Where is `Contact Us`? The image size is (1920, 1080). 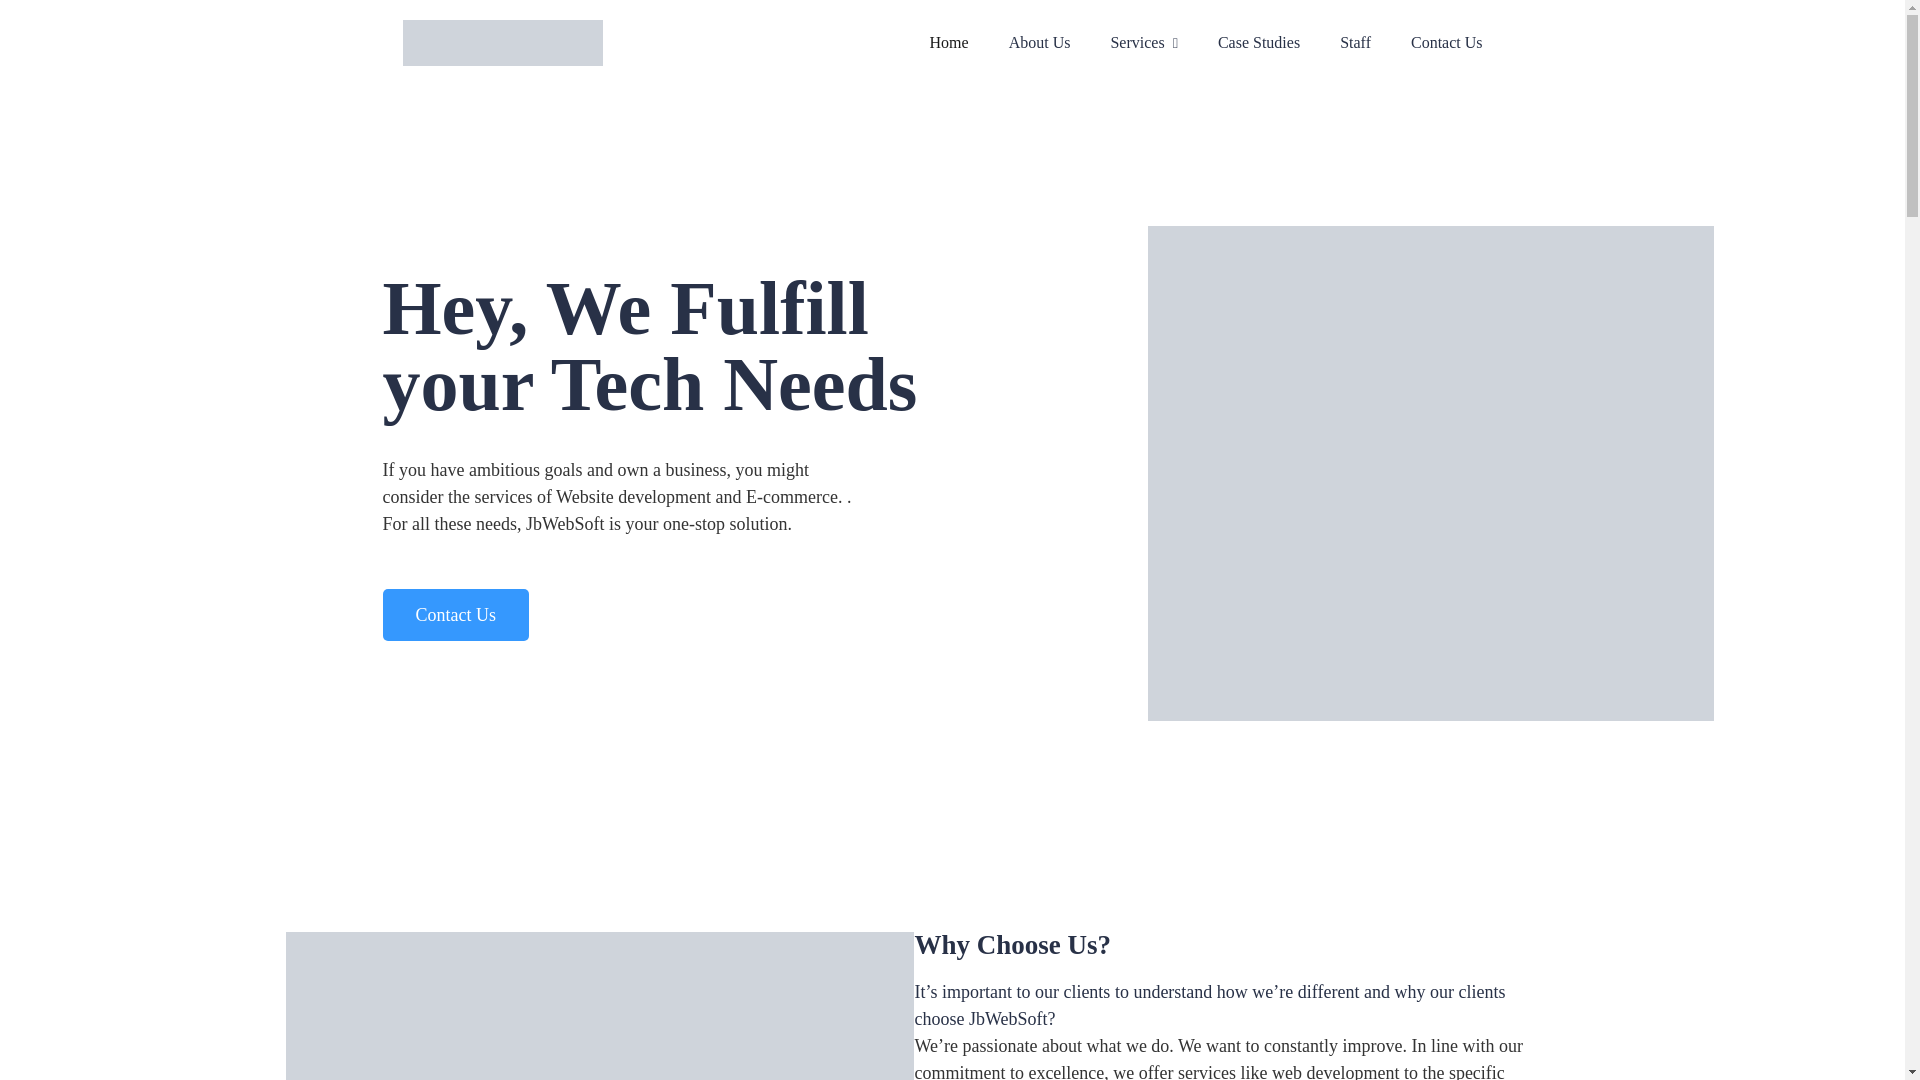 Contact Us is located at coordinates (1446, 42).